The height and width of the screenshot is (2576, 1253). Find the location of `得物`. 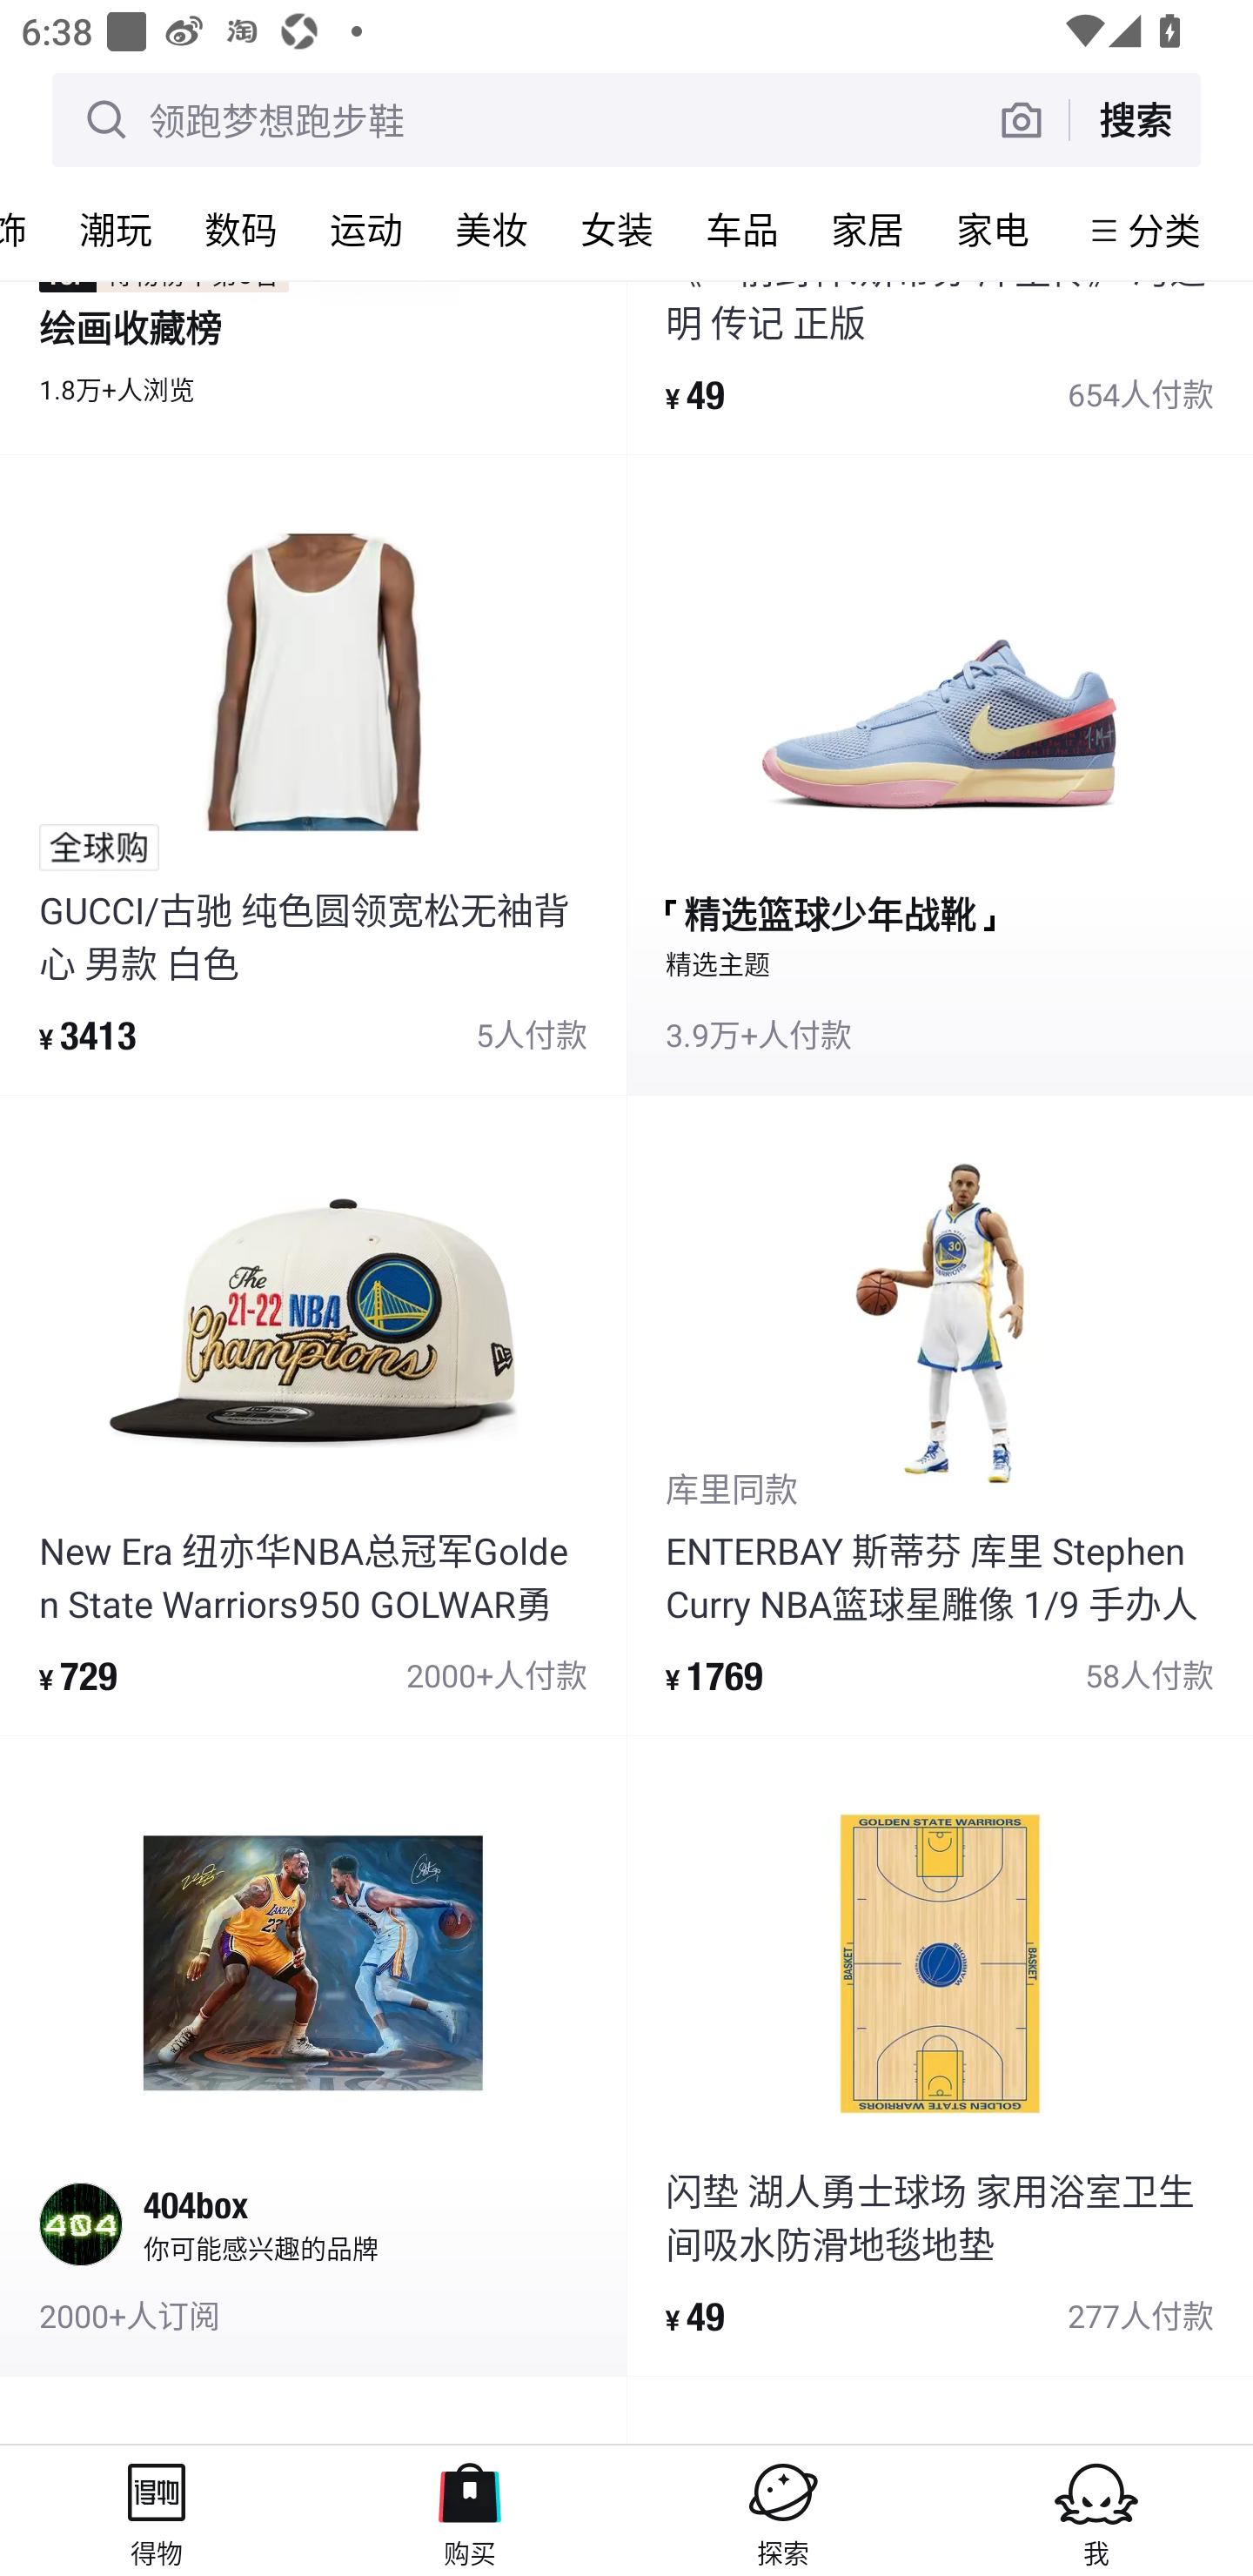

得物 is located at coordinates (157, 2510).